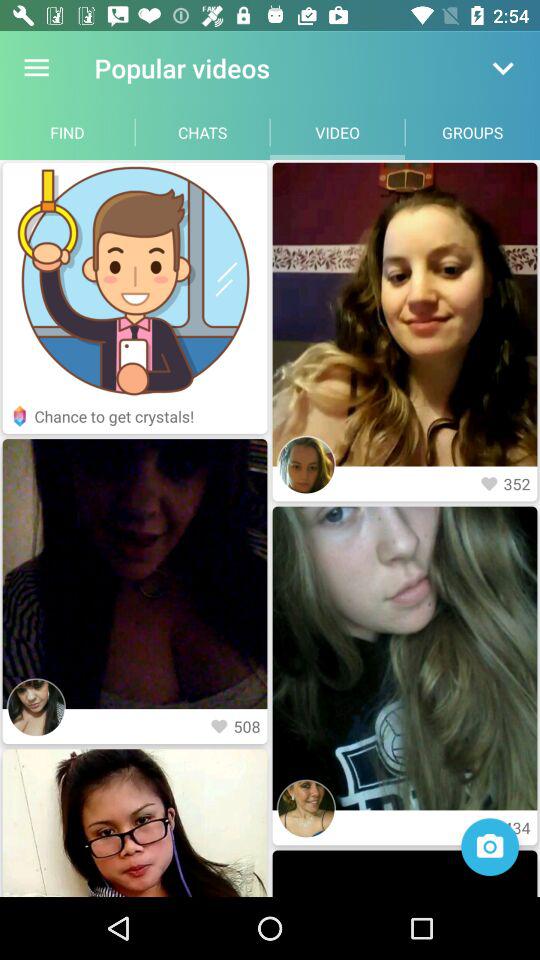  What do you see at coordinates (202, 132) in the screenshot?
I see `press icon next to find icon` at bounding box center [202, 132].